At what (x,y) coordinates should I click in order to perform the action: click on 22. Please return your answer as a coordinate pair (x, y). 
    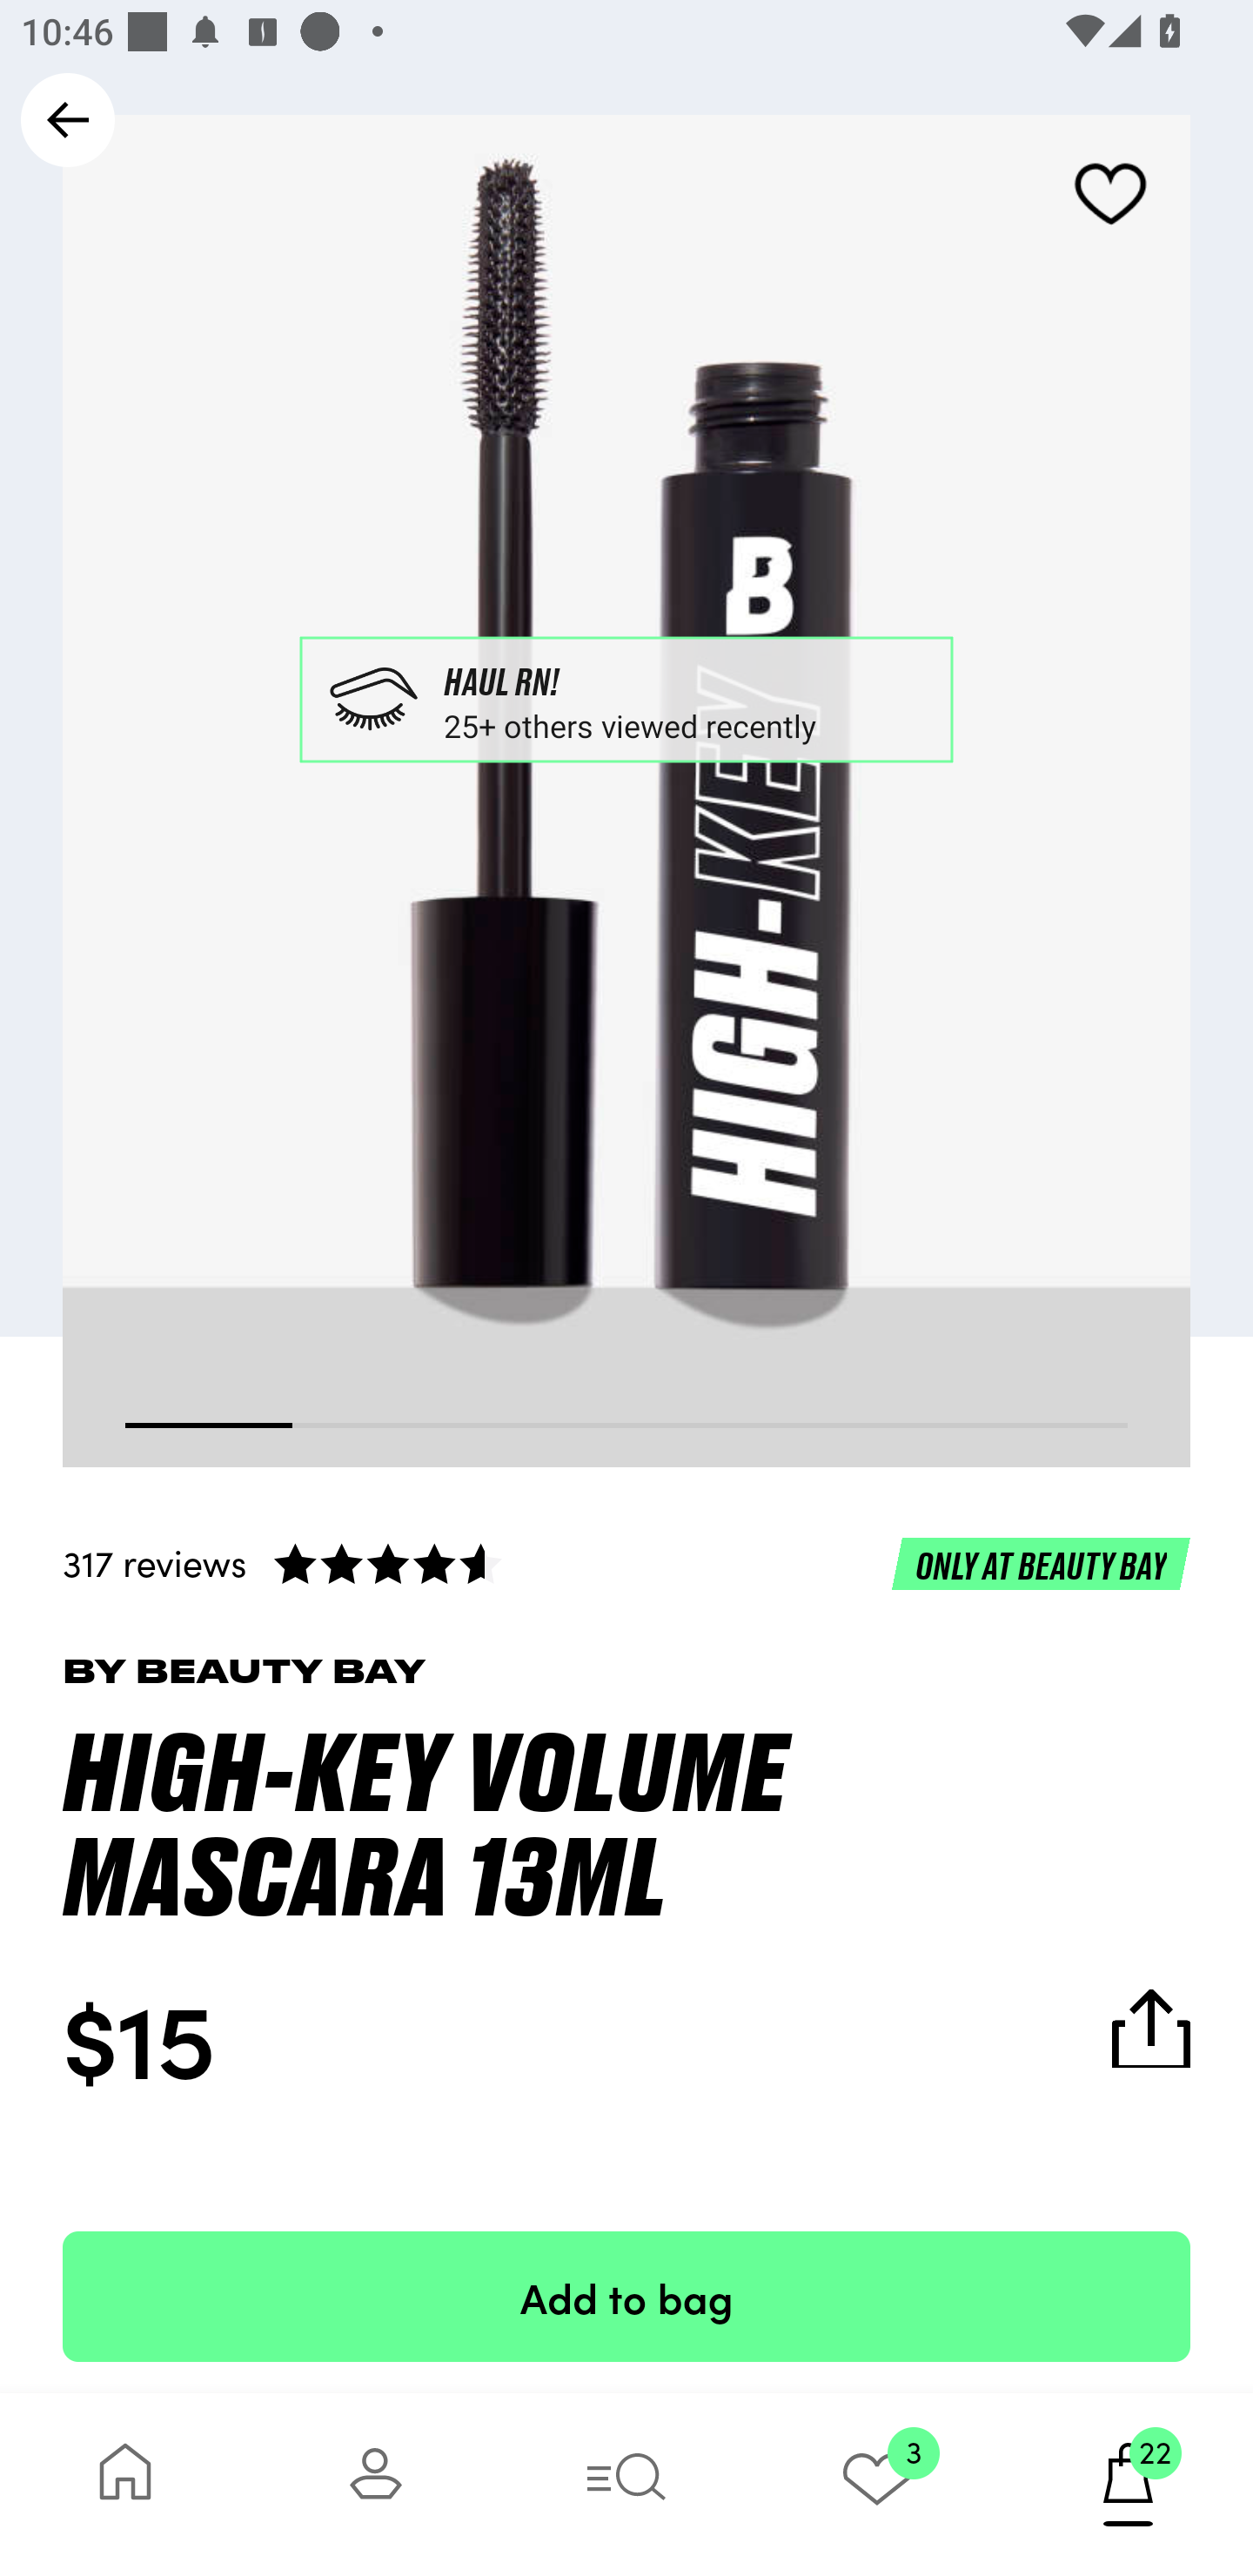
    Looking at the image, I should click on (1128, 2484).